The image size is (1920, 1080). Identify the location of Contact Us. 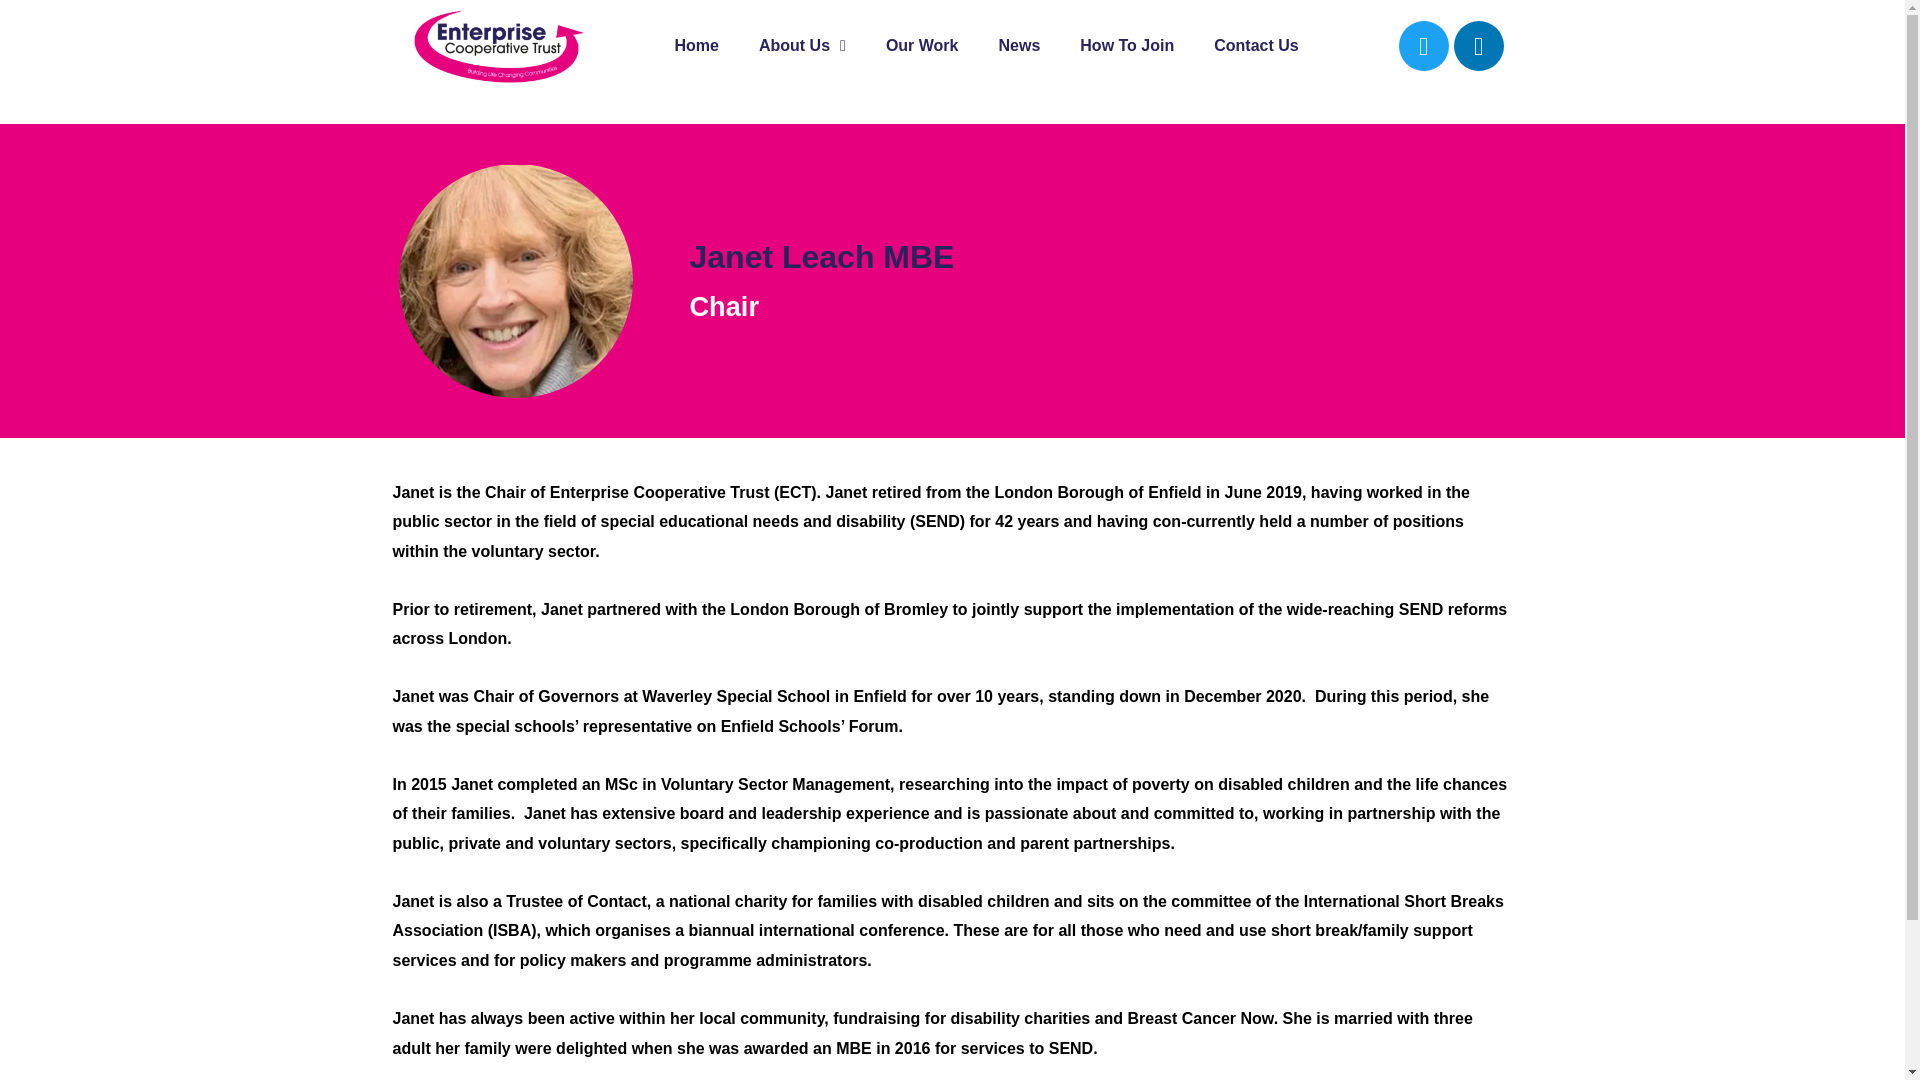
(1256, 46).